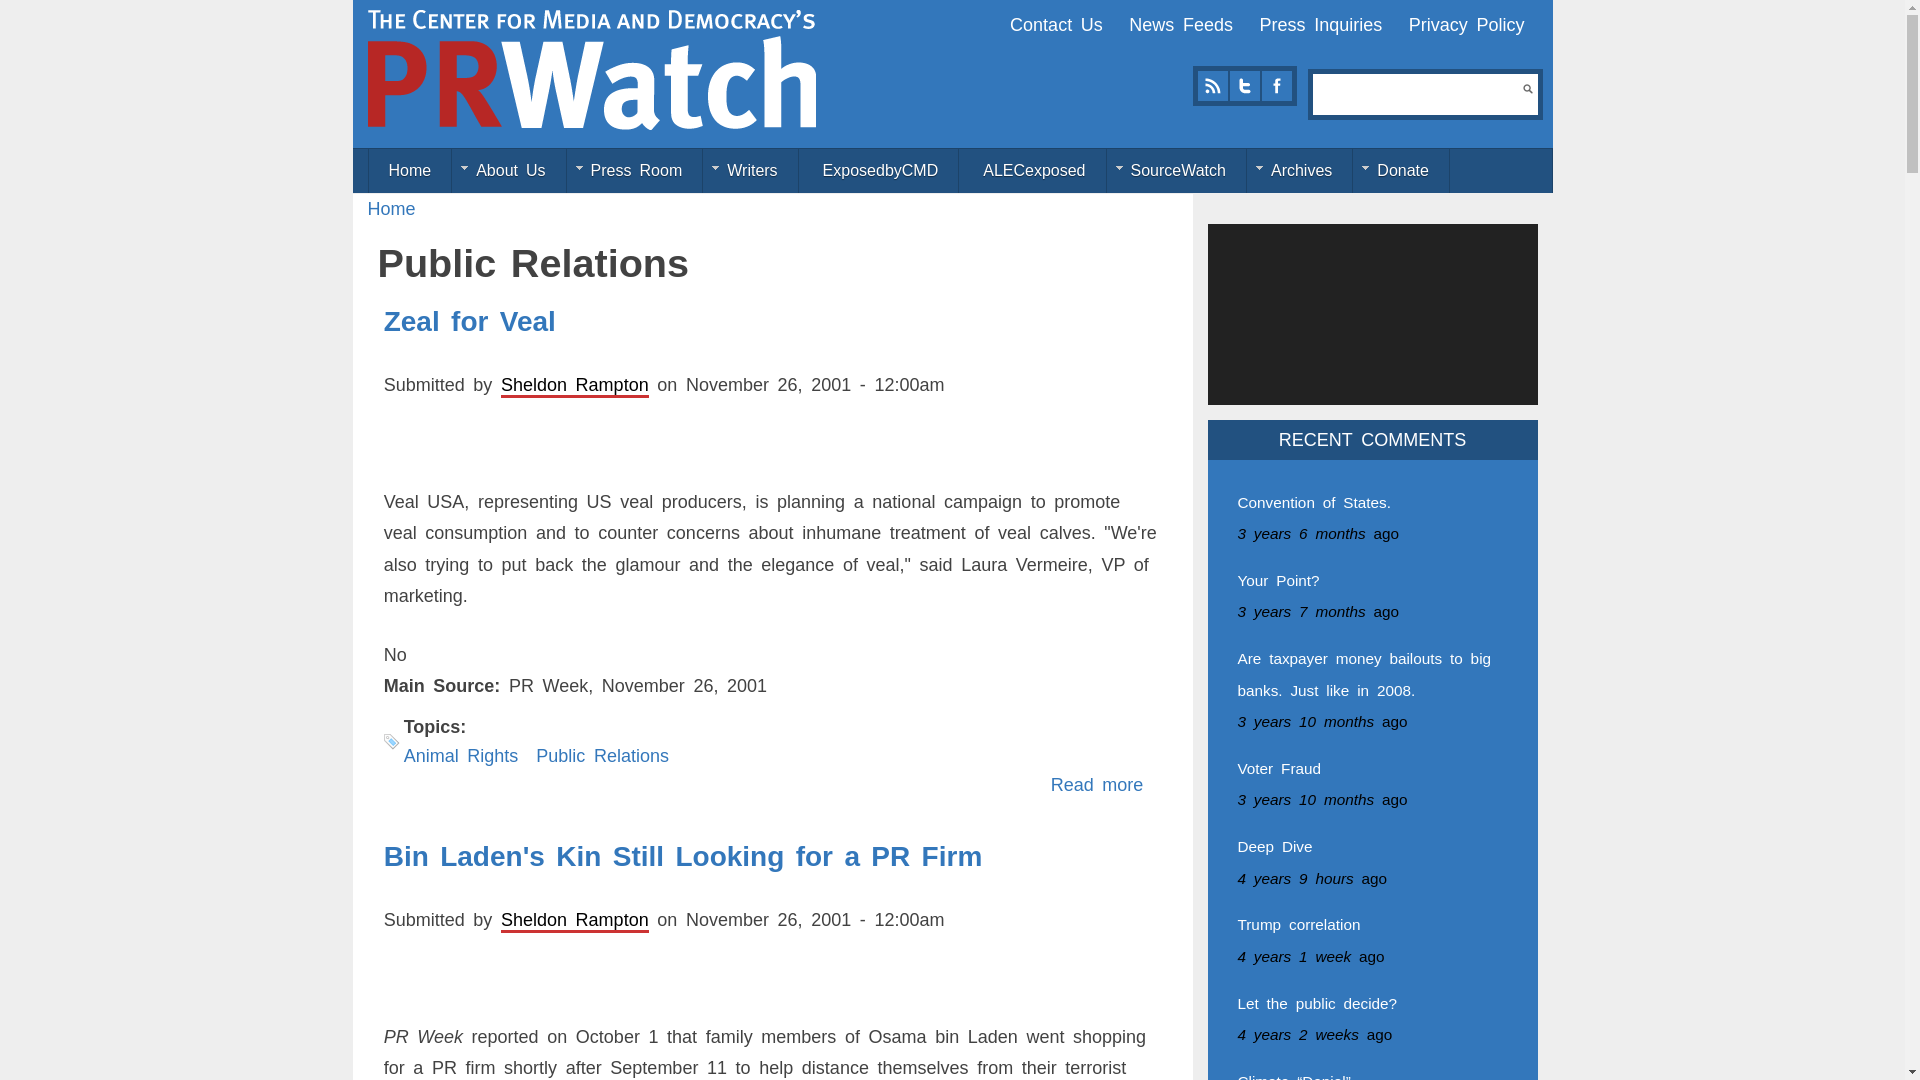 Image resolution: width=1920 pixels, height=1080 pixels. What do you see at coordinates (1097, 784) in the screenshot?
I see `Privacy Policy` at bounding box center [1097, 784].